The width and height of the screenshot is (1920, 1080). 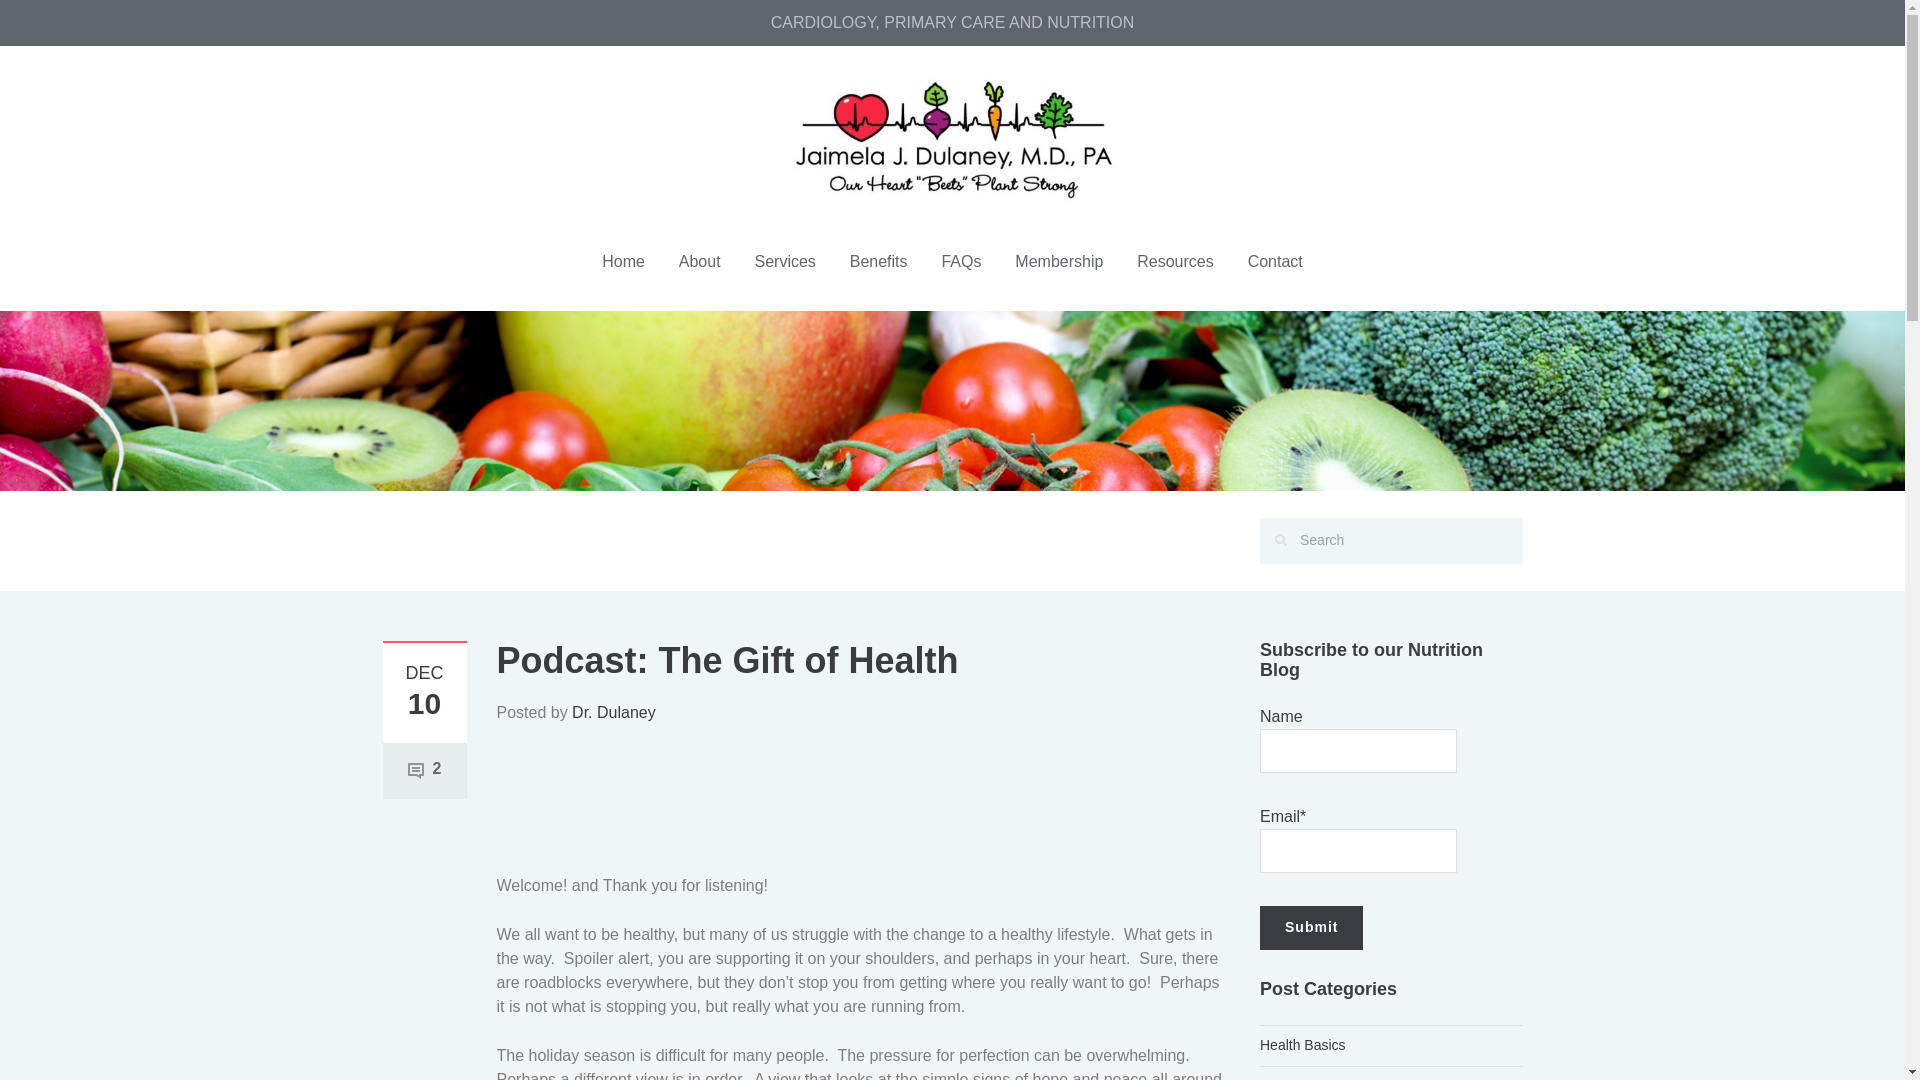 I want to click on Contact, so click(x=1274, y=260).